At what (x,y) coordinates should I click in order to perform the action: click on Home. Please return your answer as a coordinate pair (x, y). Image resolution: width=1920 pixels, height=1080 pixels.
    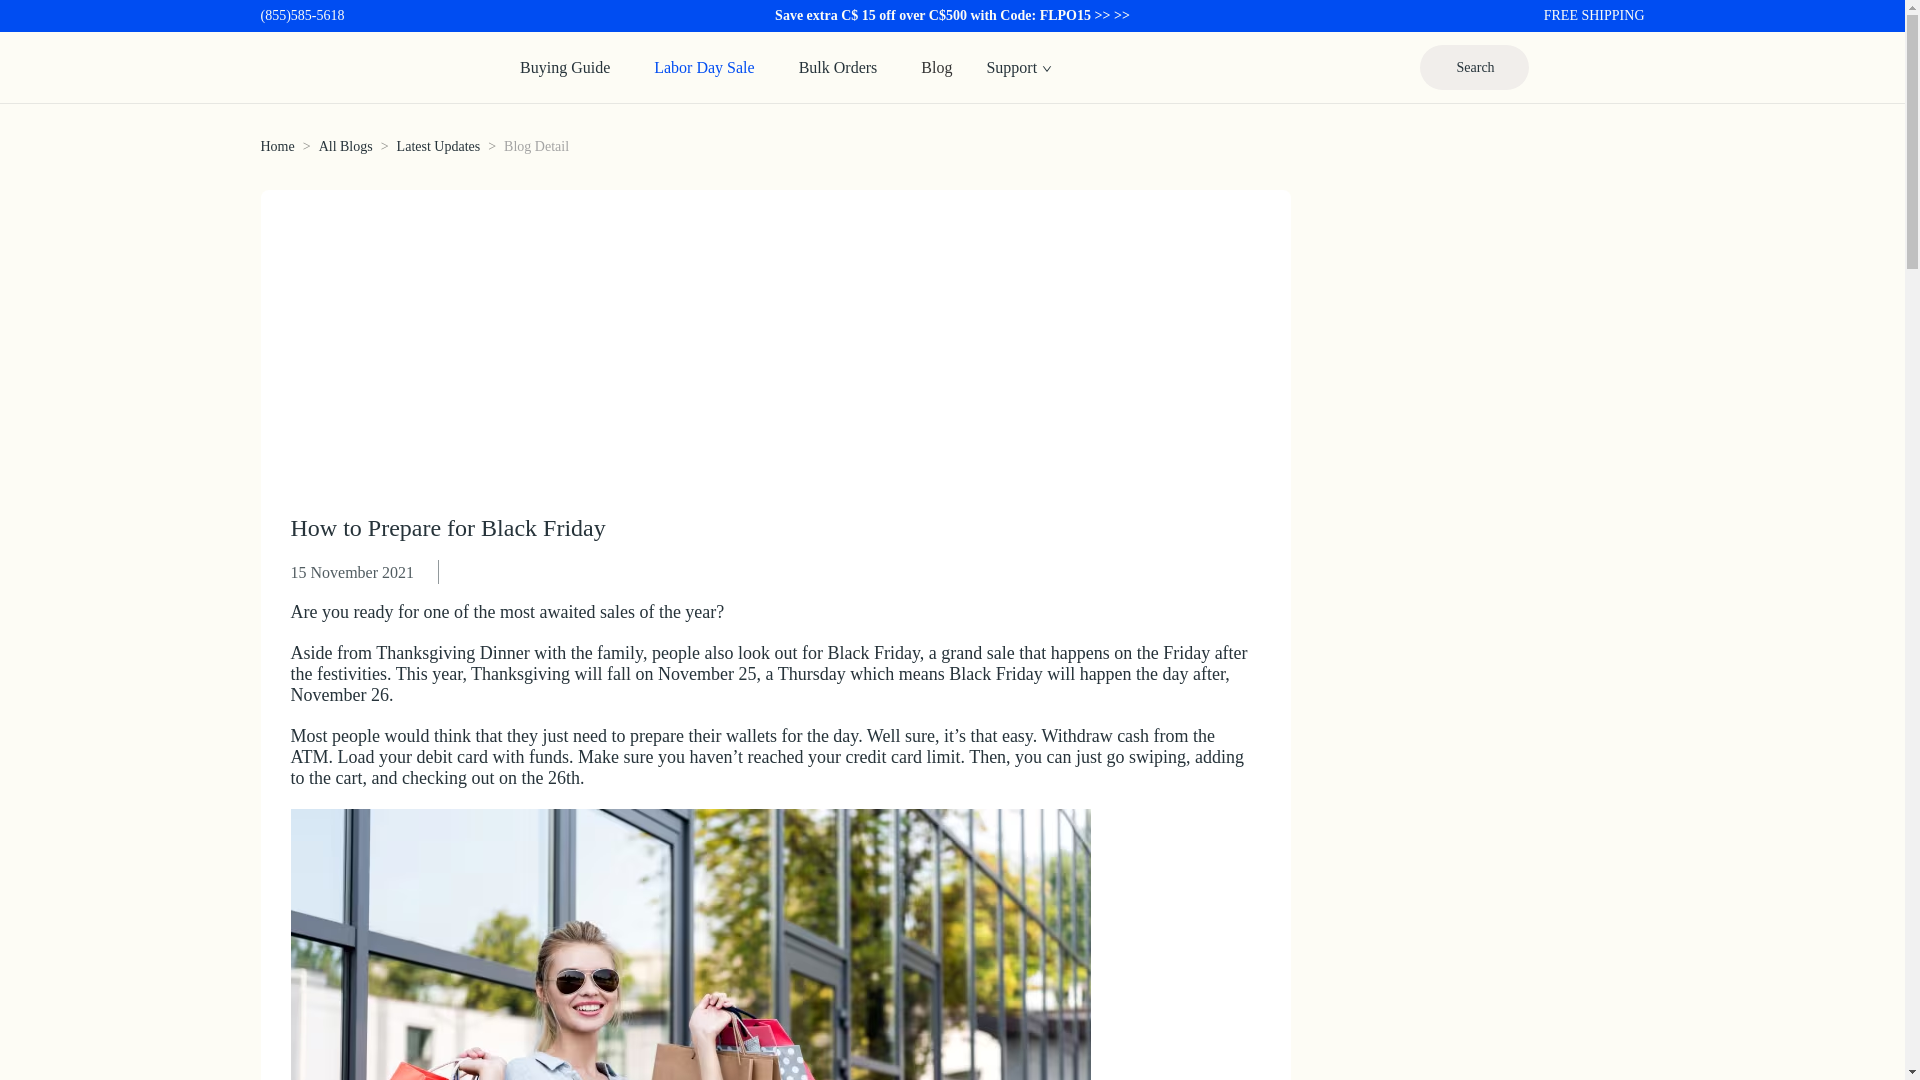
    Looking at the image, I should click on (276, 146).